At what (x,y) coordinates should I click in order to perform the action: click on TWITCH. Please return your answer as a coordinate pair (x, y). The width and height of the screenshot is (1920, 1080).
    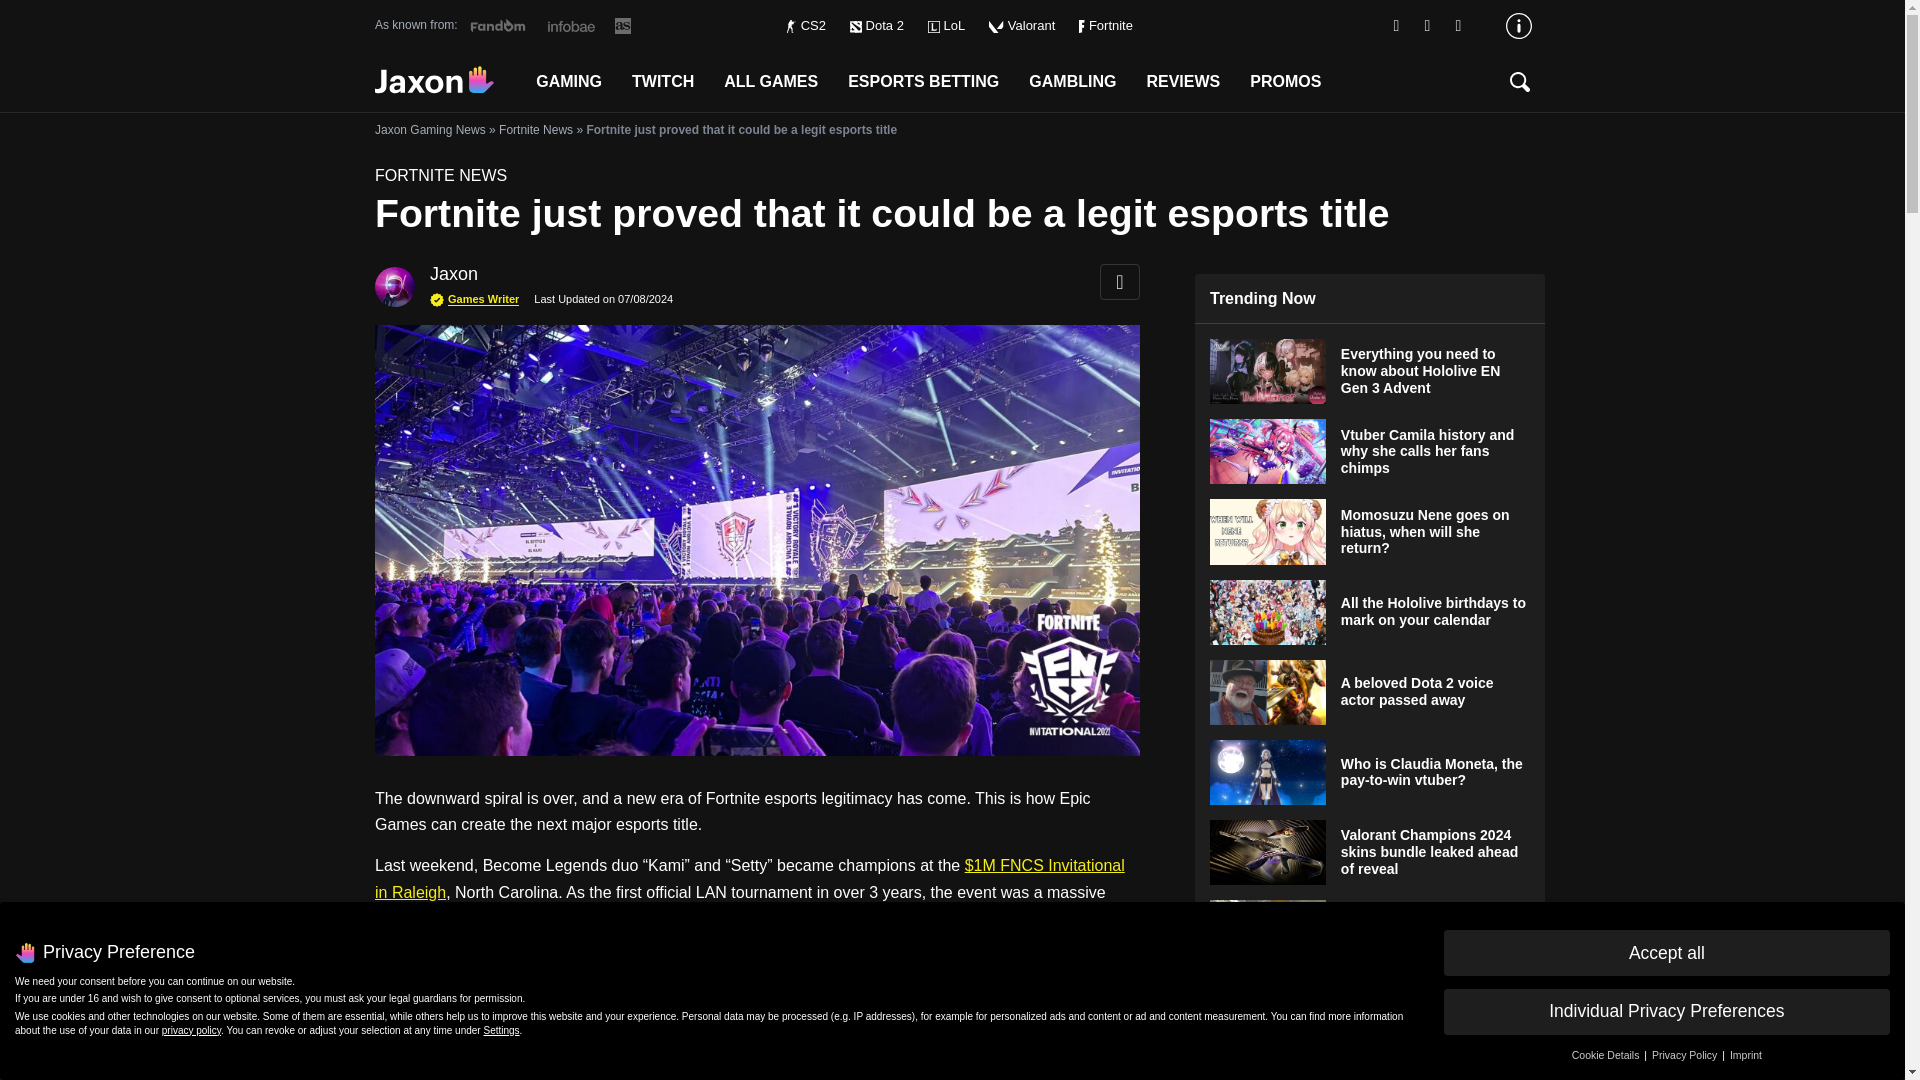
    Looking at the image, I should click on (662, 82).